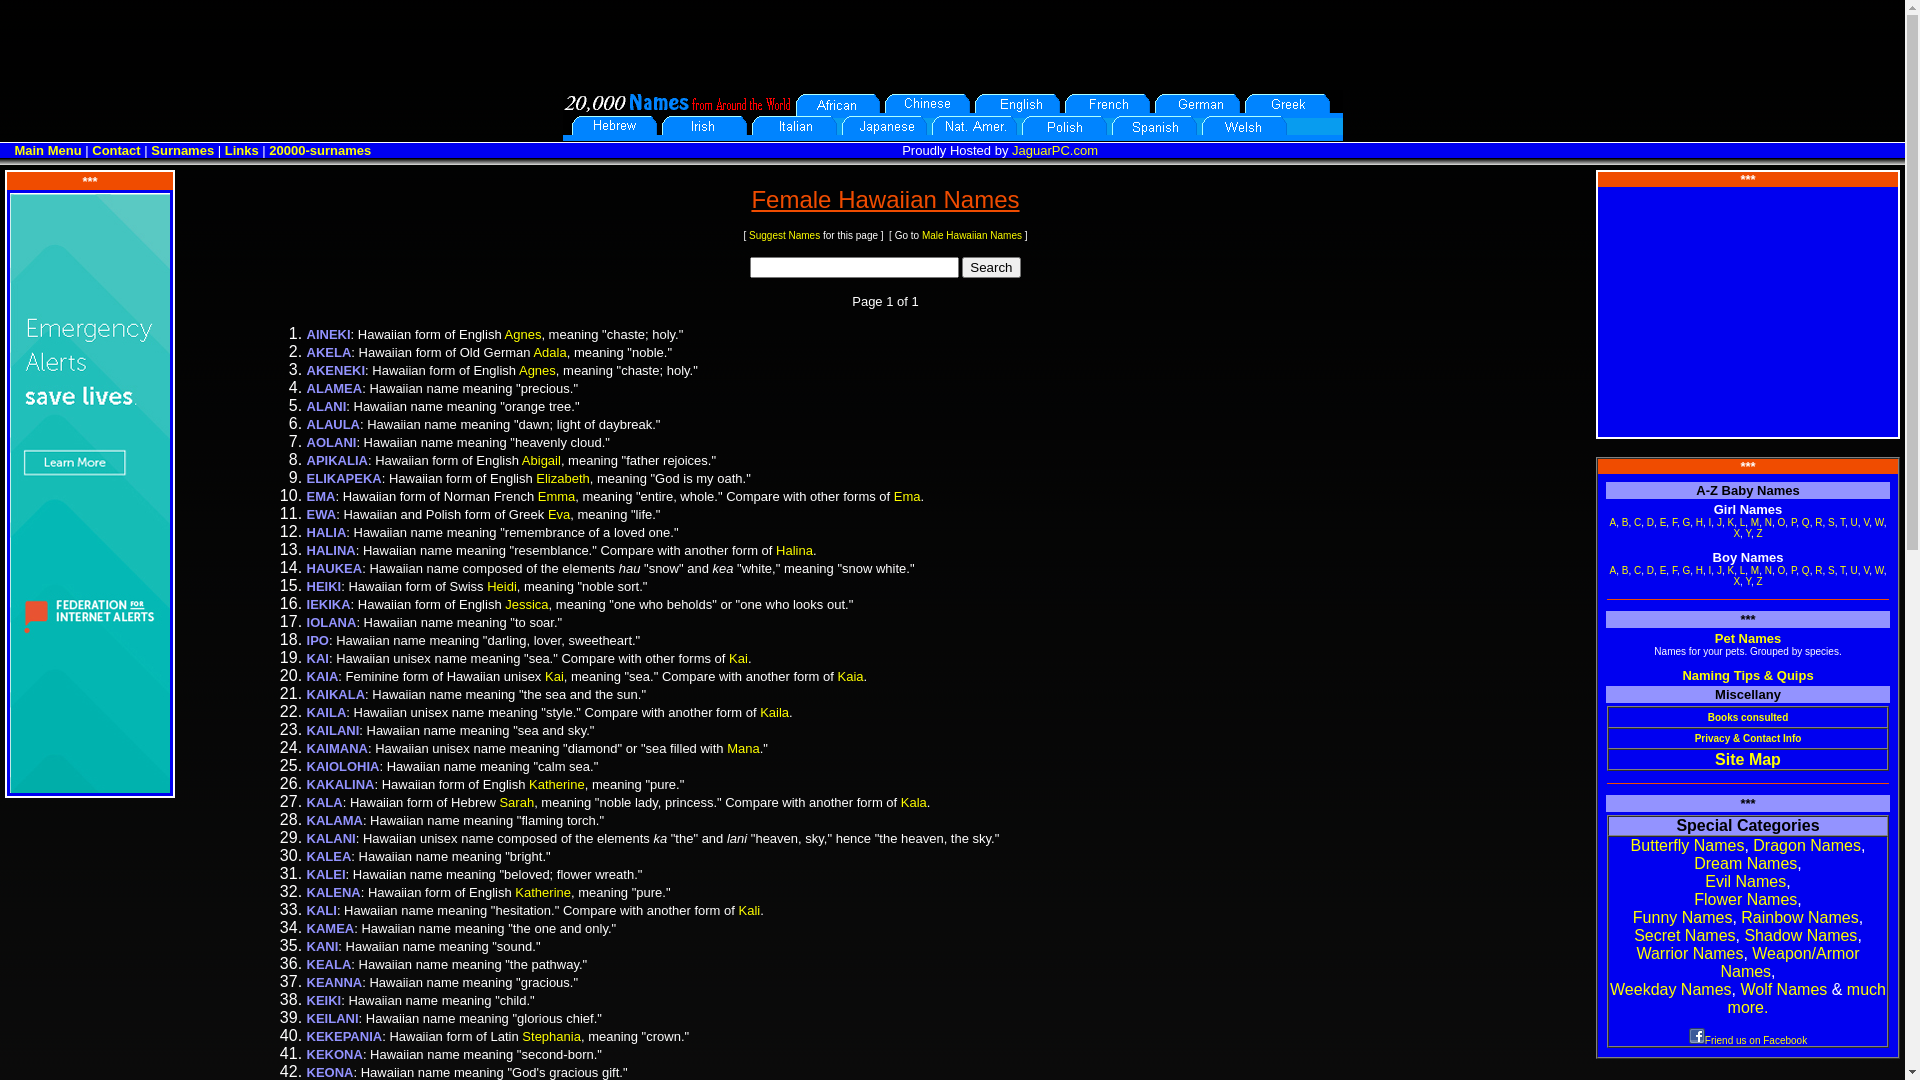 This screenshot has width=1920, height=1080. Describe the element at coordinates (1743, 570) in the screenshot. I see `L` at that location.